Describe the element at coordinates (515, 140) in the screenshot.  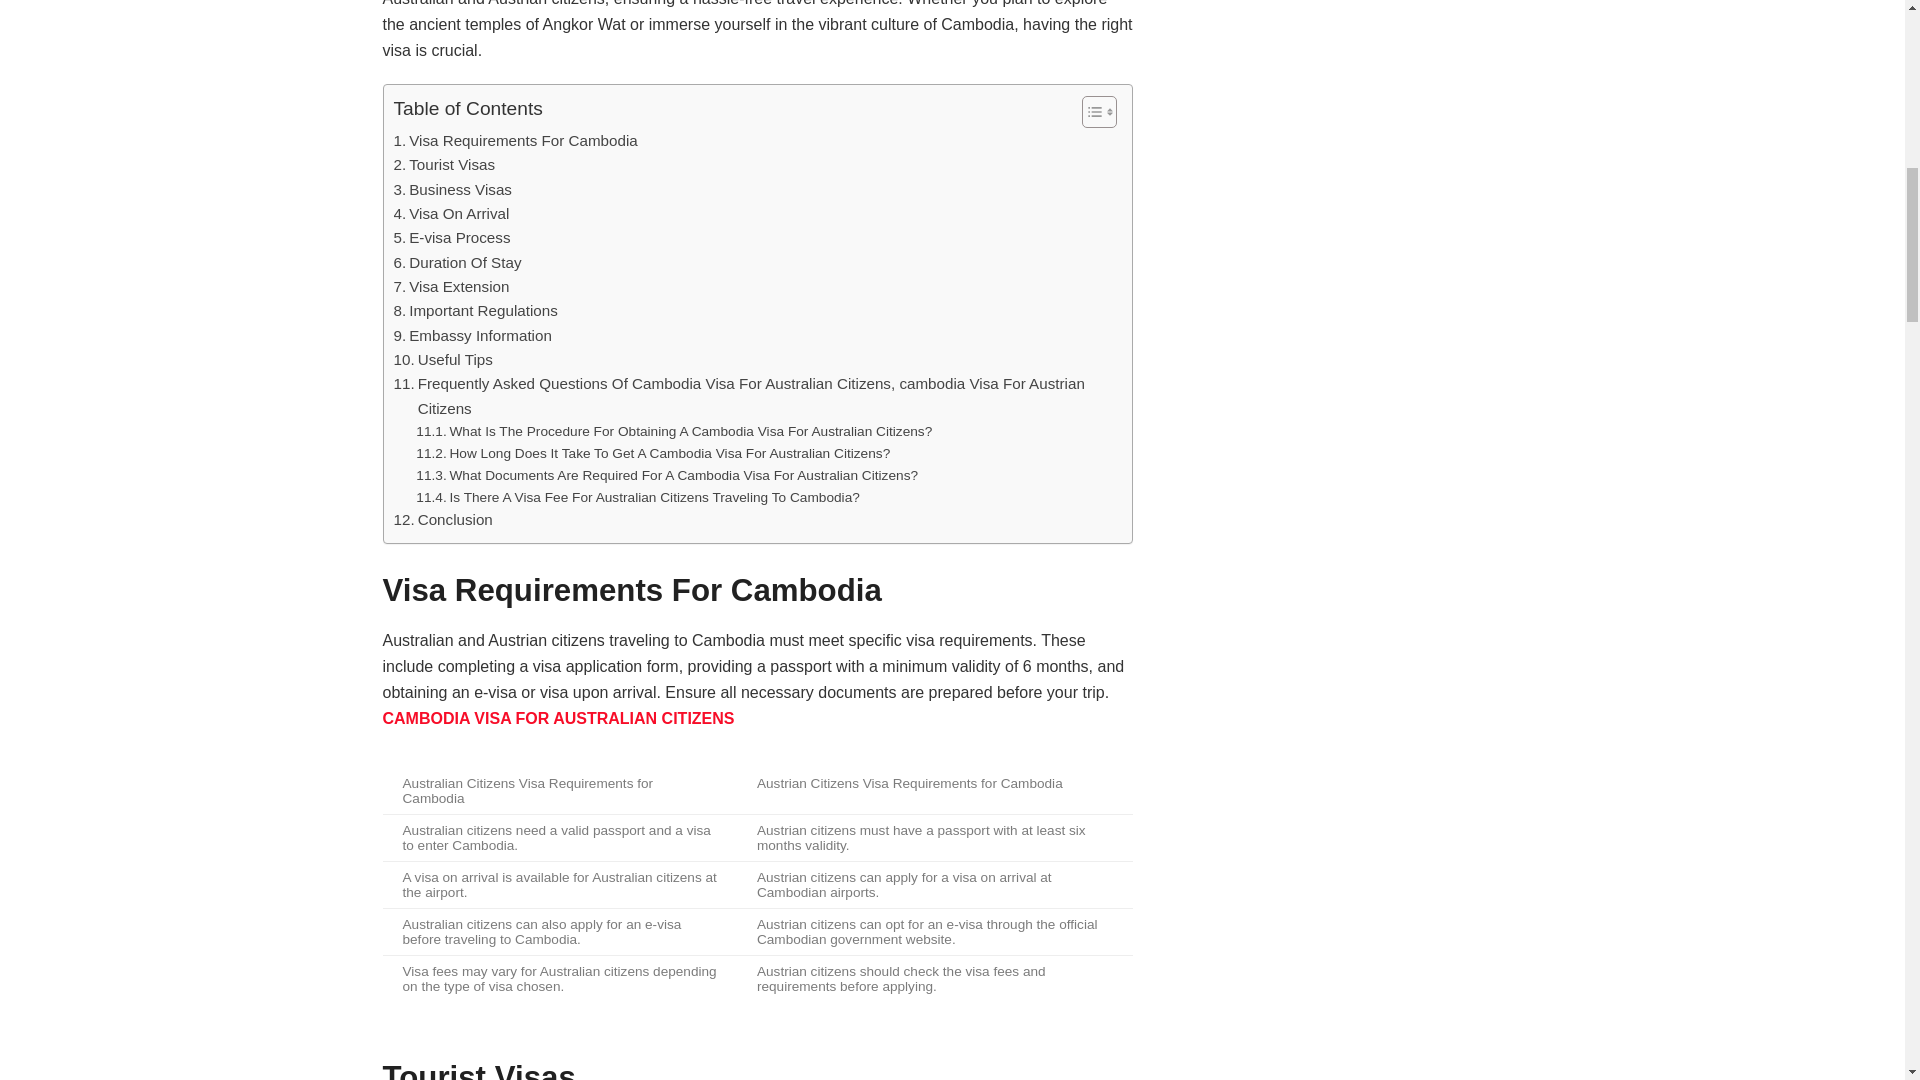
I see `Visa Requirements For Cambodia` at that location.